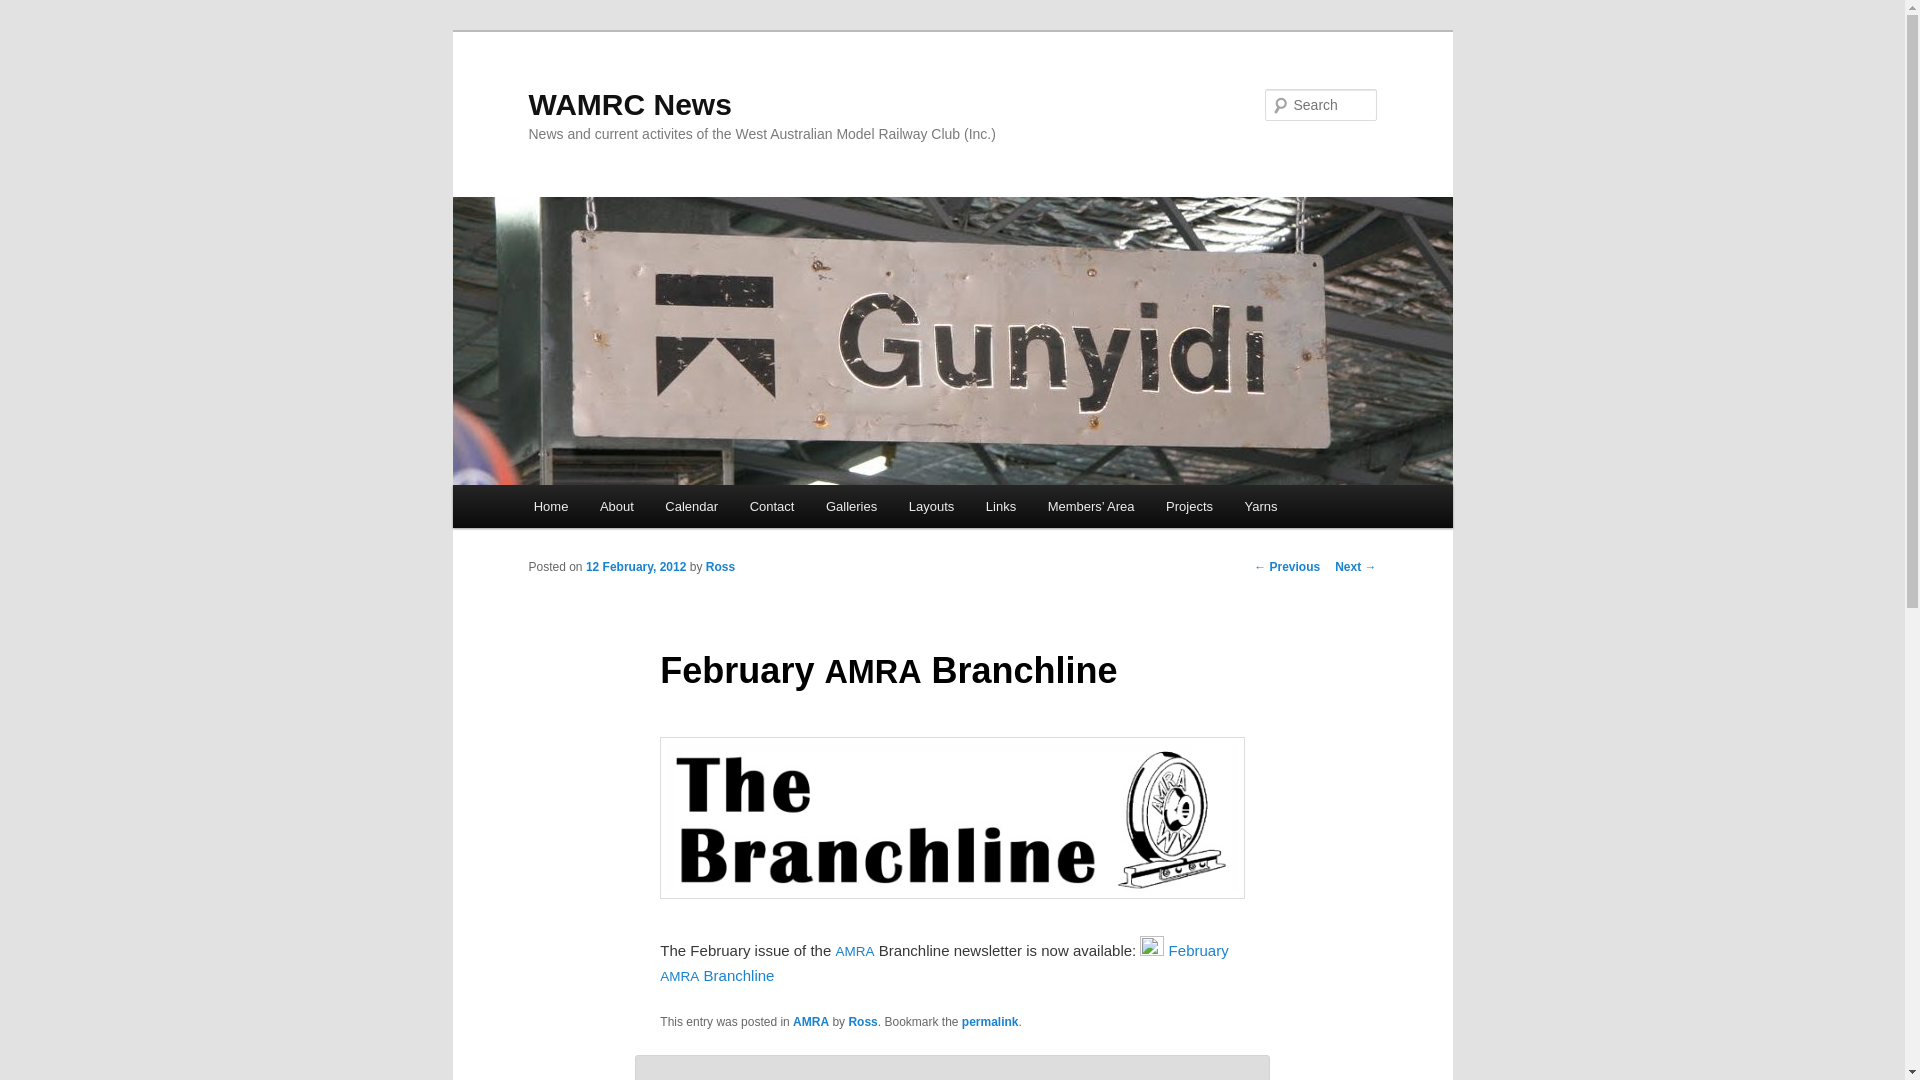  Describe the element at coordinates (616, 506) in the screenshot. I see `About` at that location.